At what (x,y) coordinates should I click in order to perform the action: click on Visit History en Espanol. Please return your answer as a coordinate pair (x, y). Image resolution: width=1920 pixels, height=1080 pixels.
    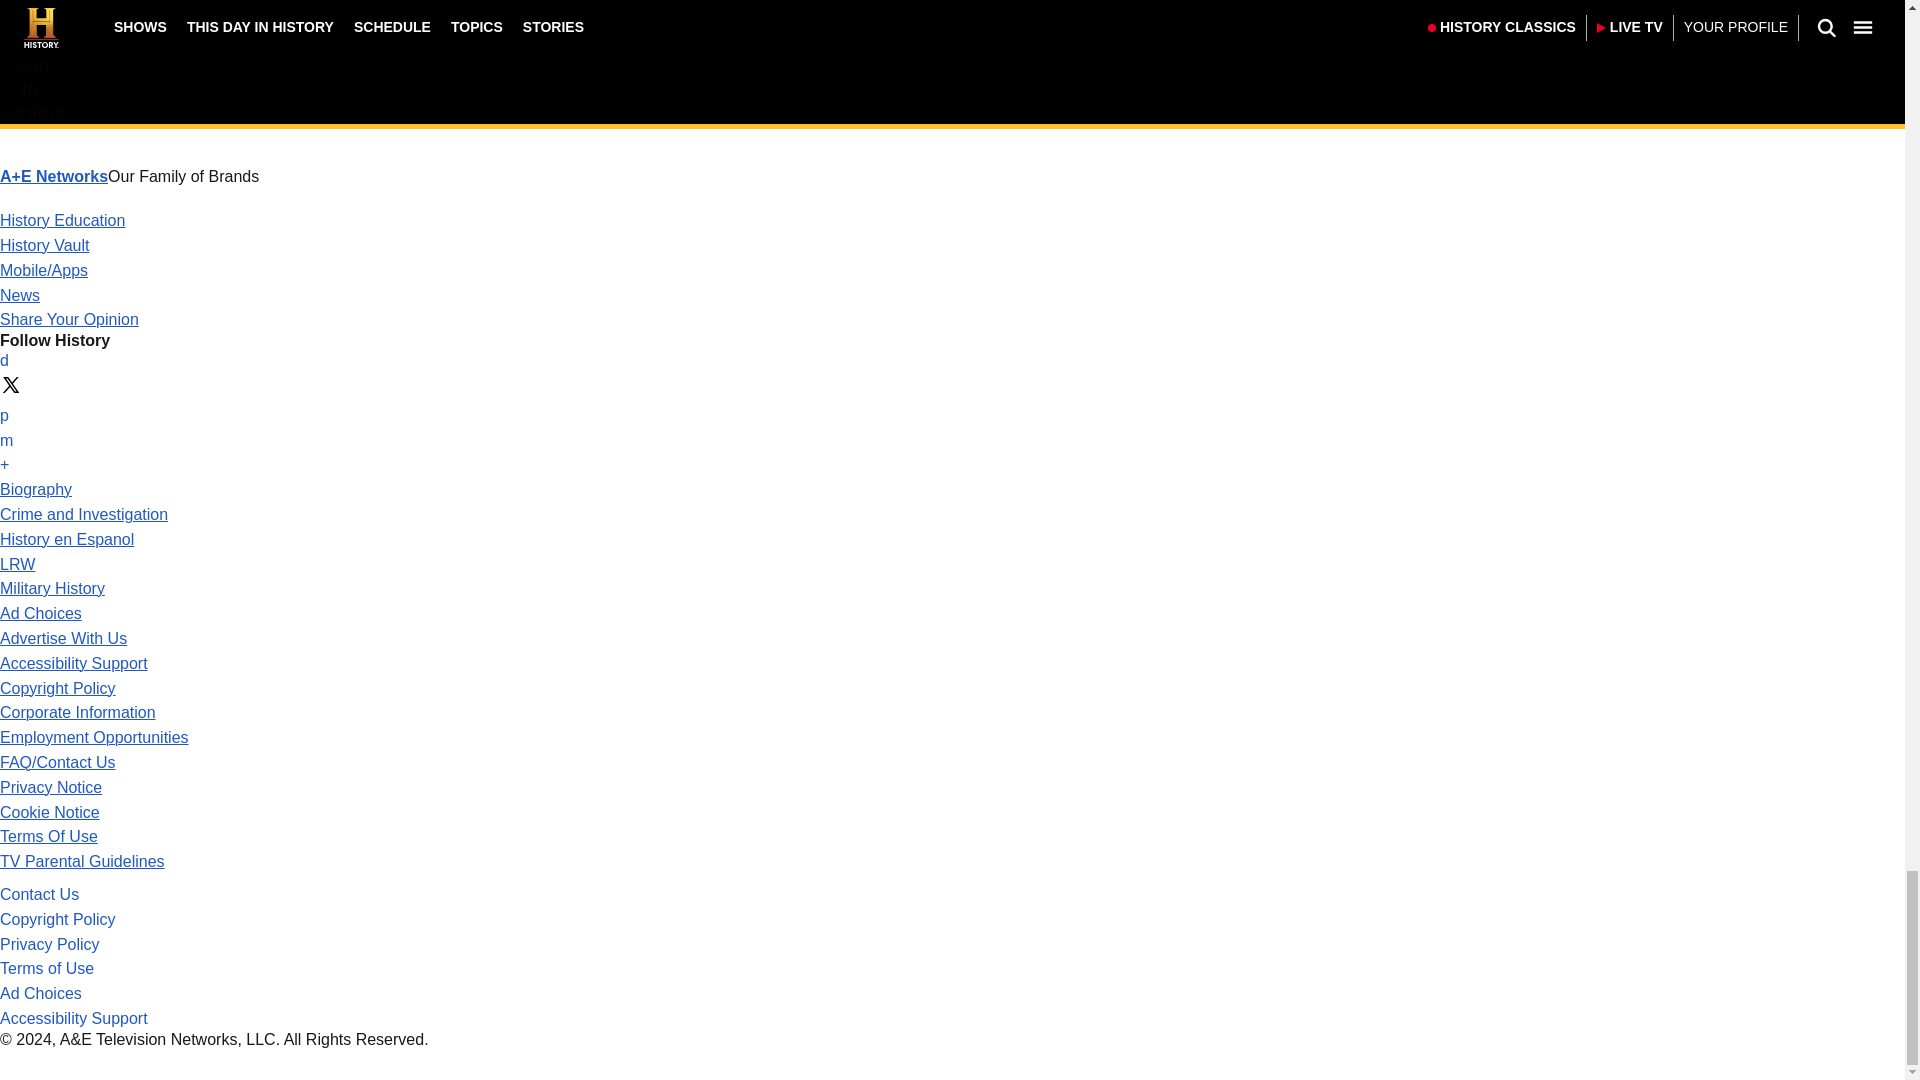
    Looking at the image, I should click on (67, 539).